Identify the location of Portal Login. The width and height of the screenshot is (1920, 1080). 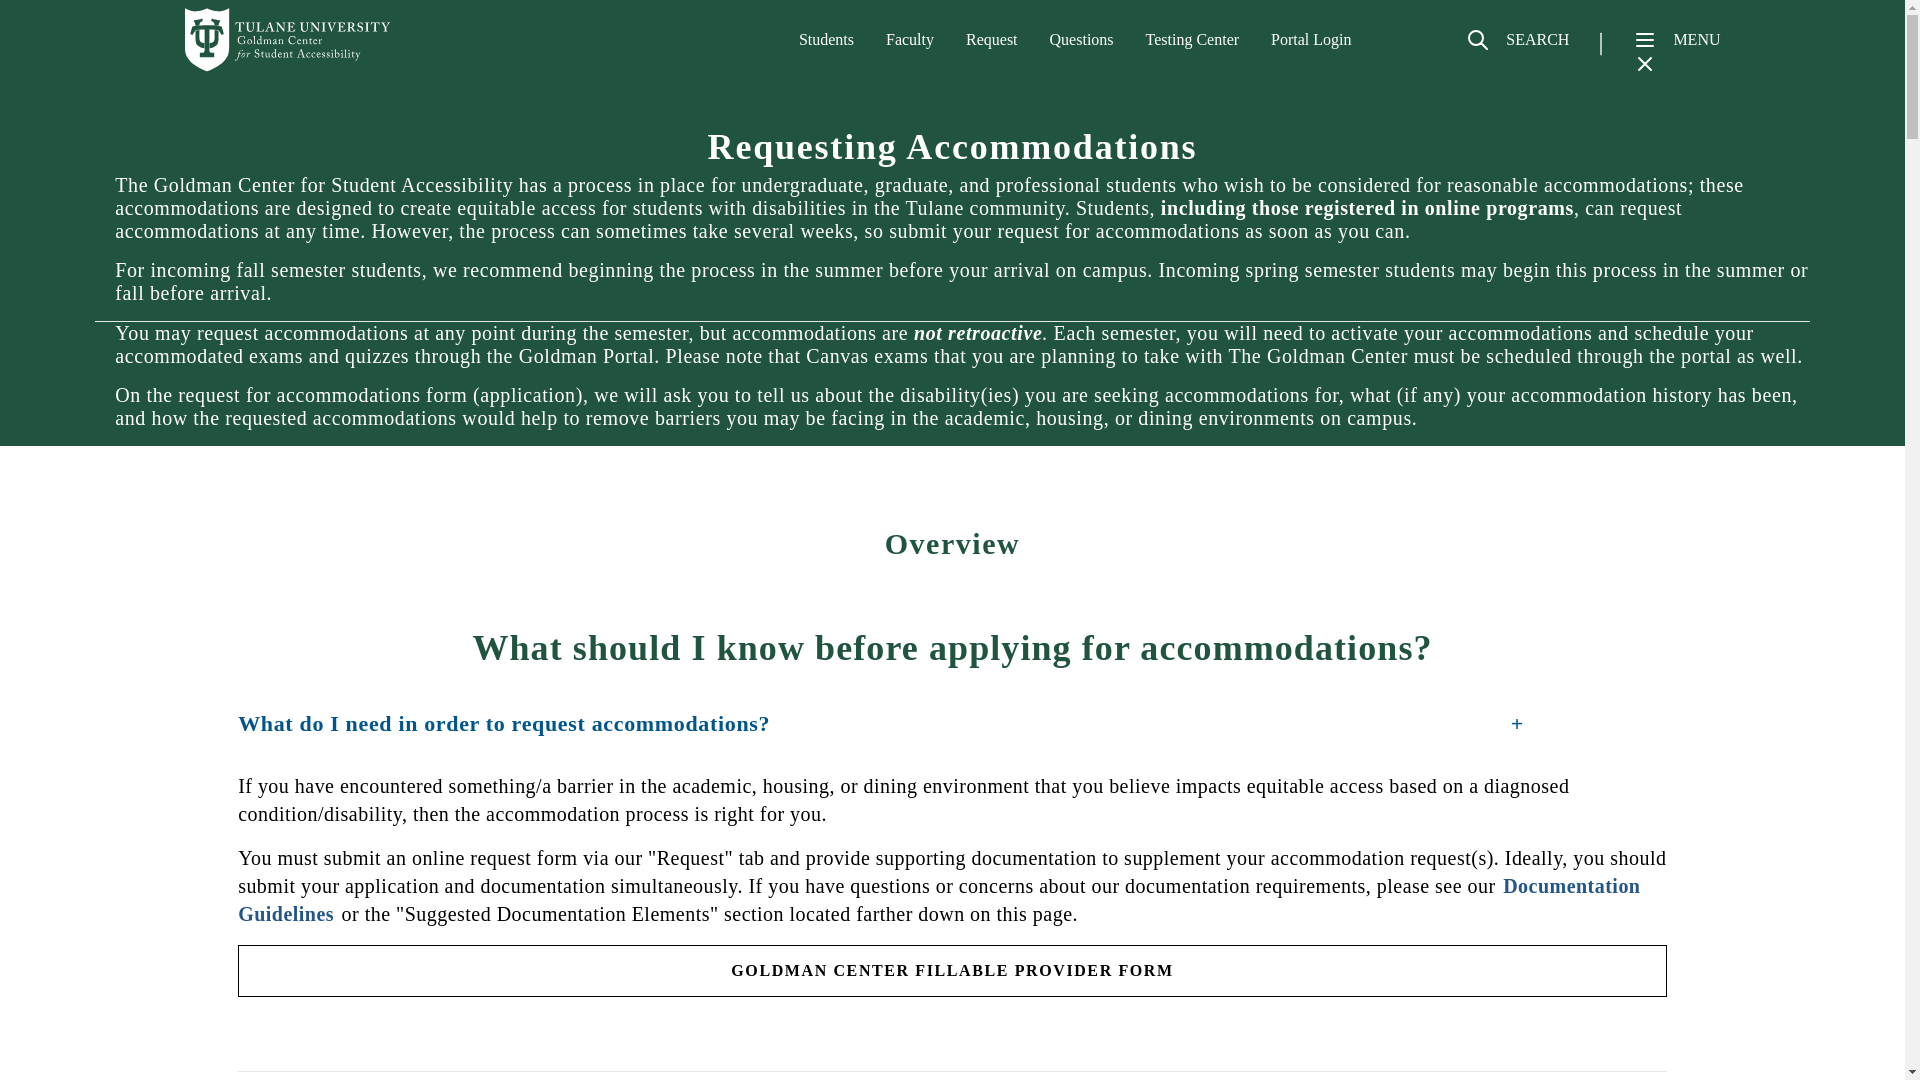
(1311, 39).